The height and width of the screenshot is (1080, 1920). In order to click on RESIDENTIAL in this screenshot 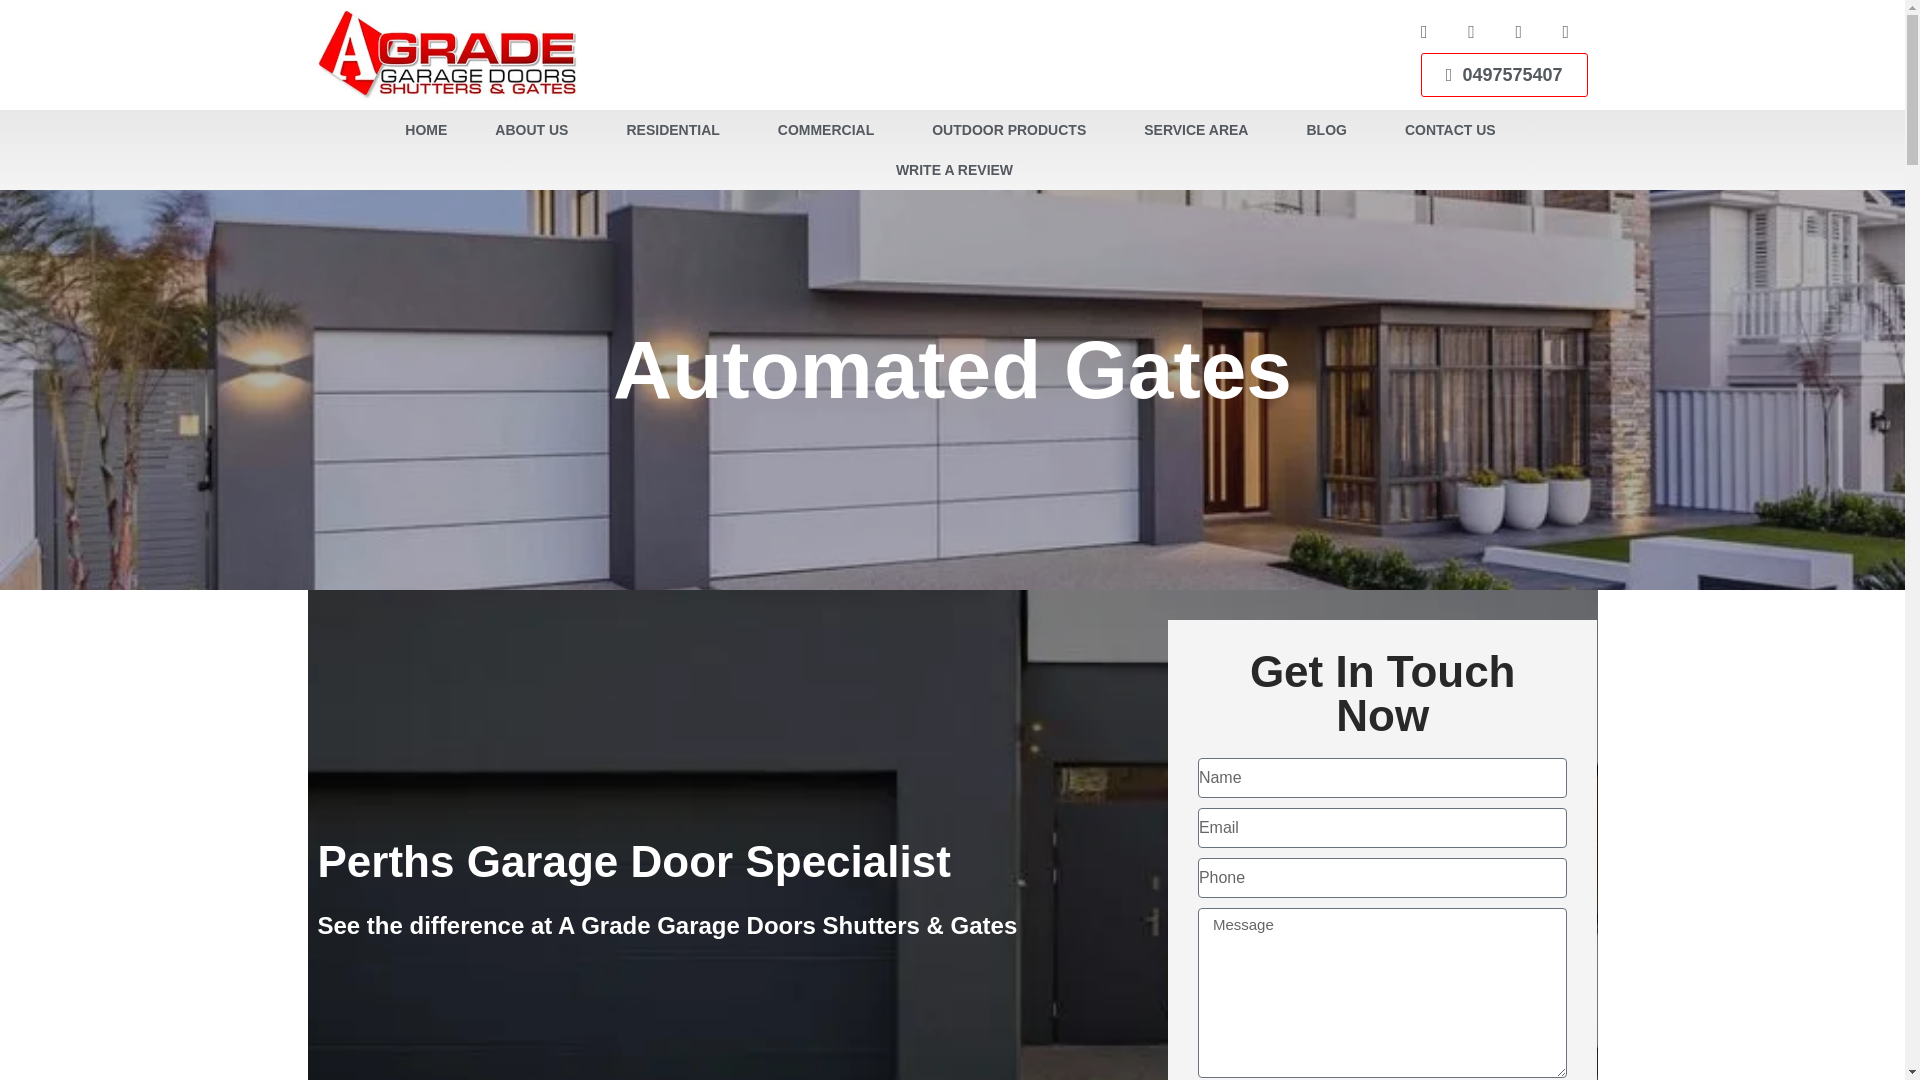, I will do `click(702, 130)`.